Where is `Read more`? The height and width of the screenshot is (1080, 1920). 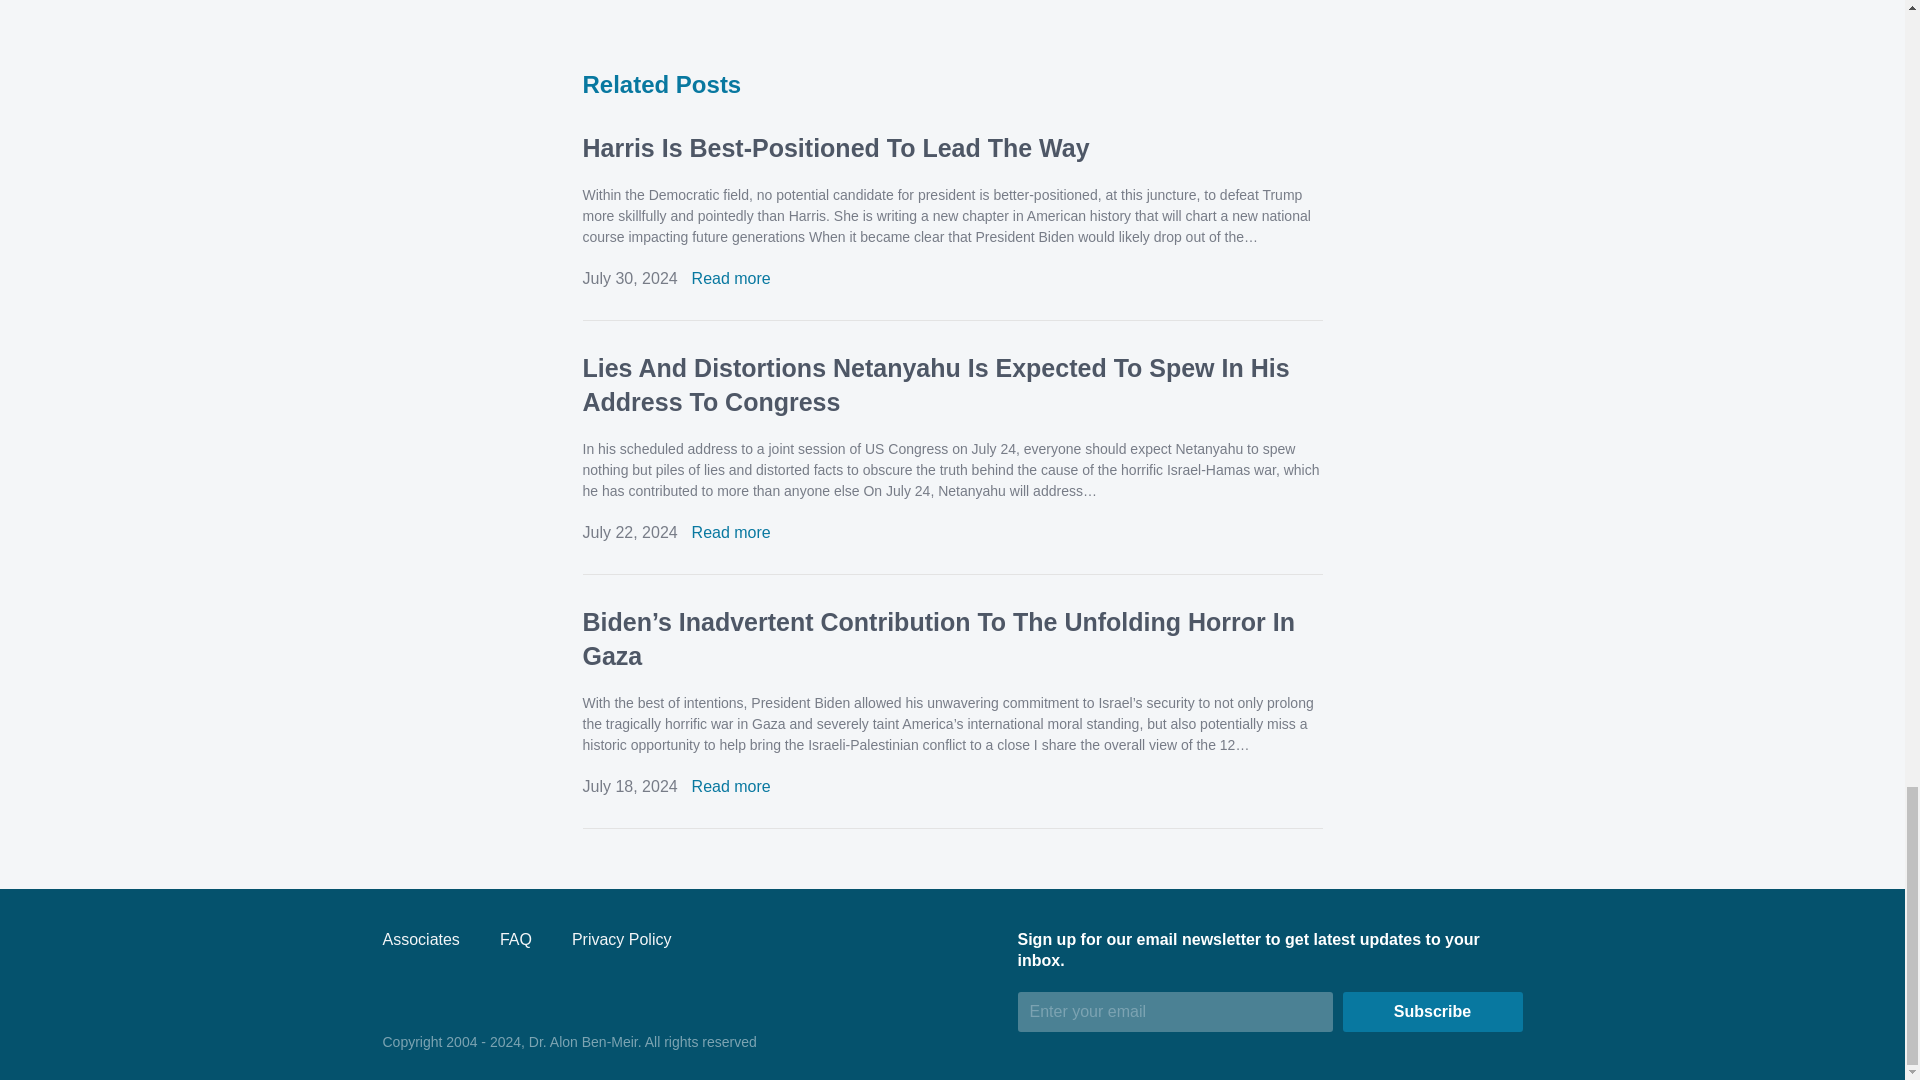 Read more is located at coordinates (731, 532).